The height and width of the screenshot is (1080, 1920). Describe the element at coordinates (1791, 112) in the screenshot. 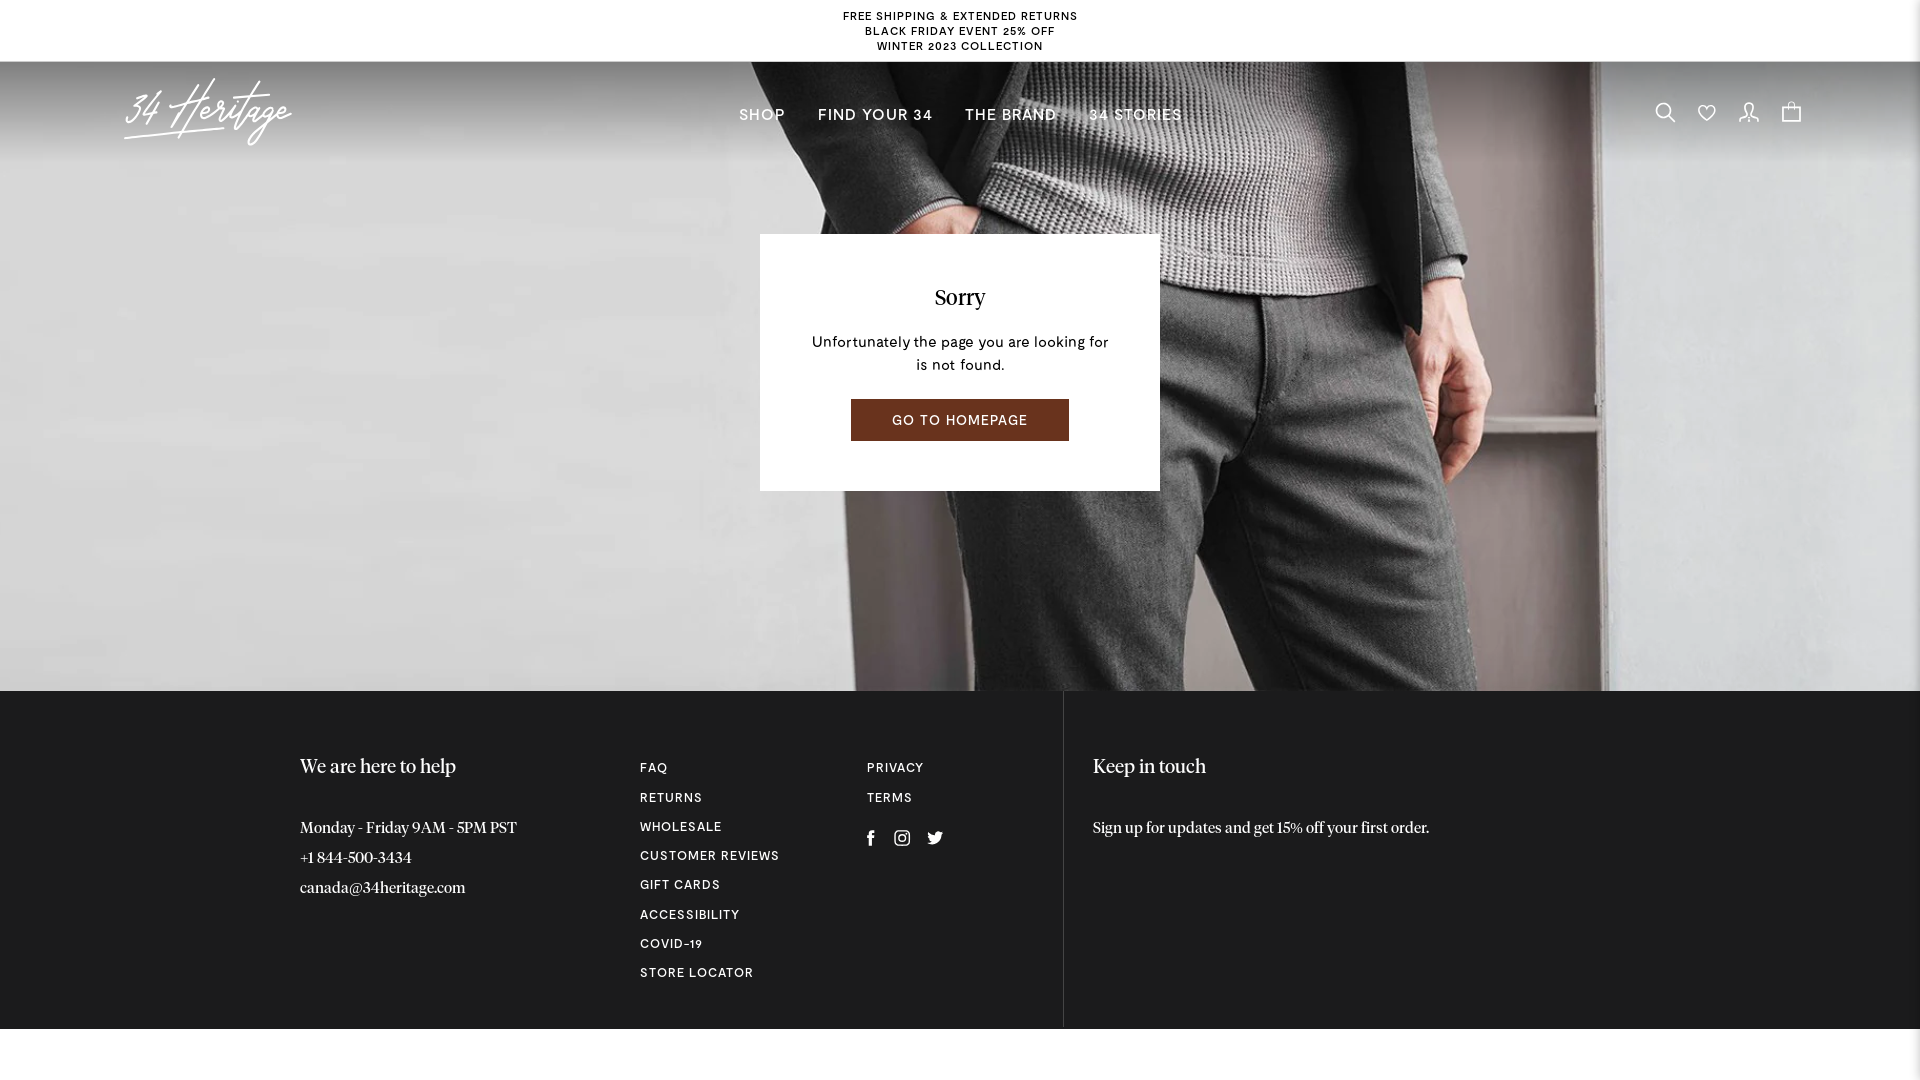

I see `Cart` at that location.